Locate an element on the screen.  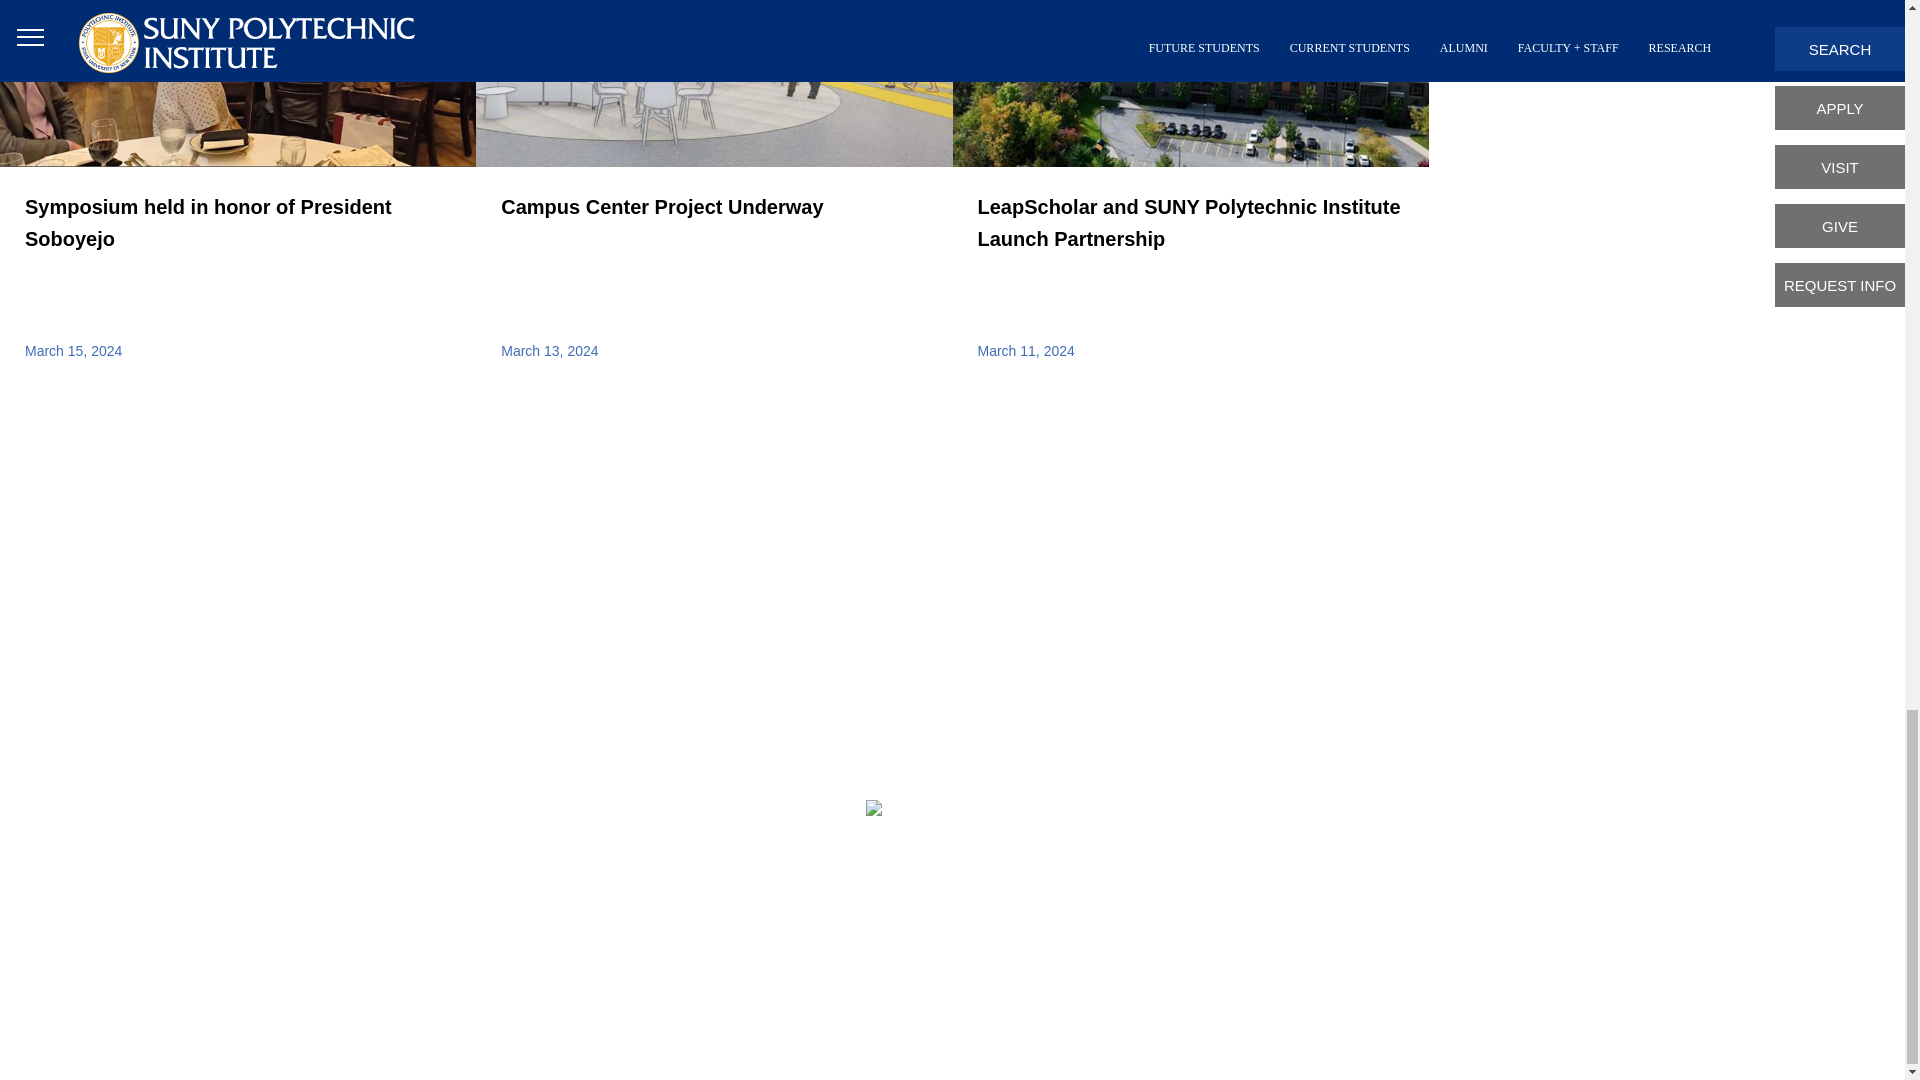
Faculty and Staff Directory is located at coordinates (1196, 746).